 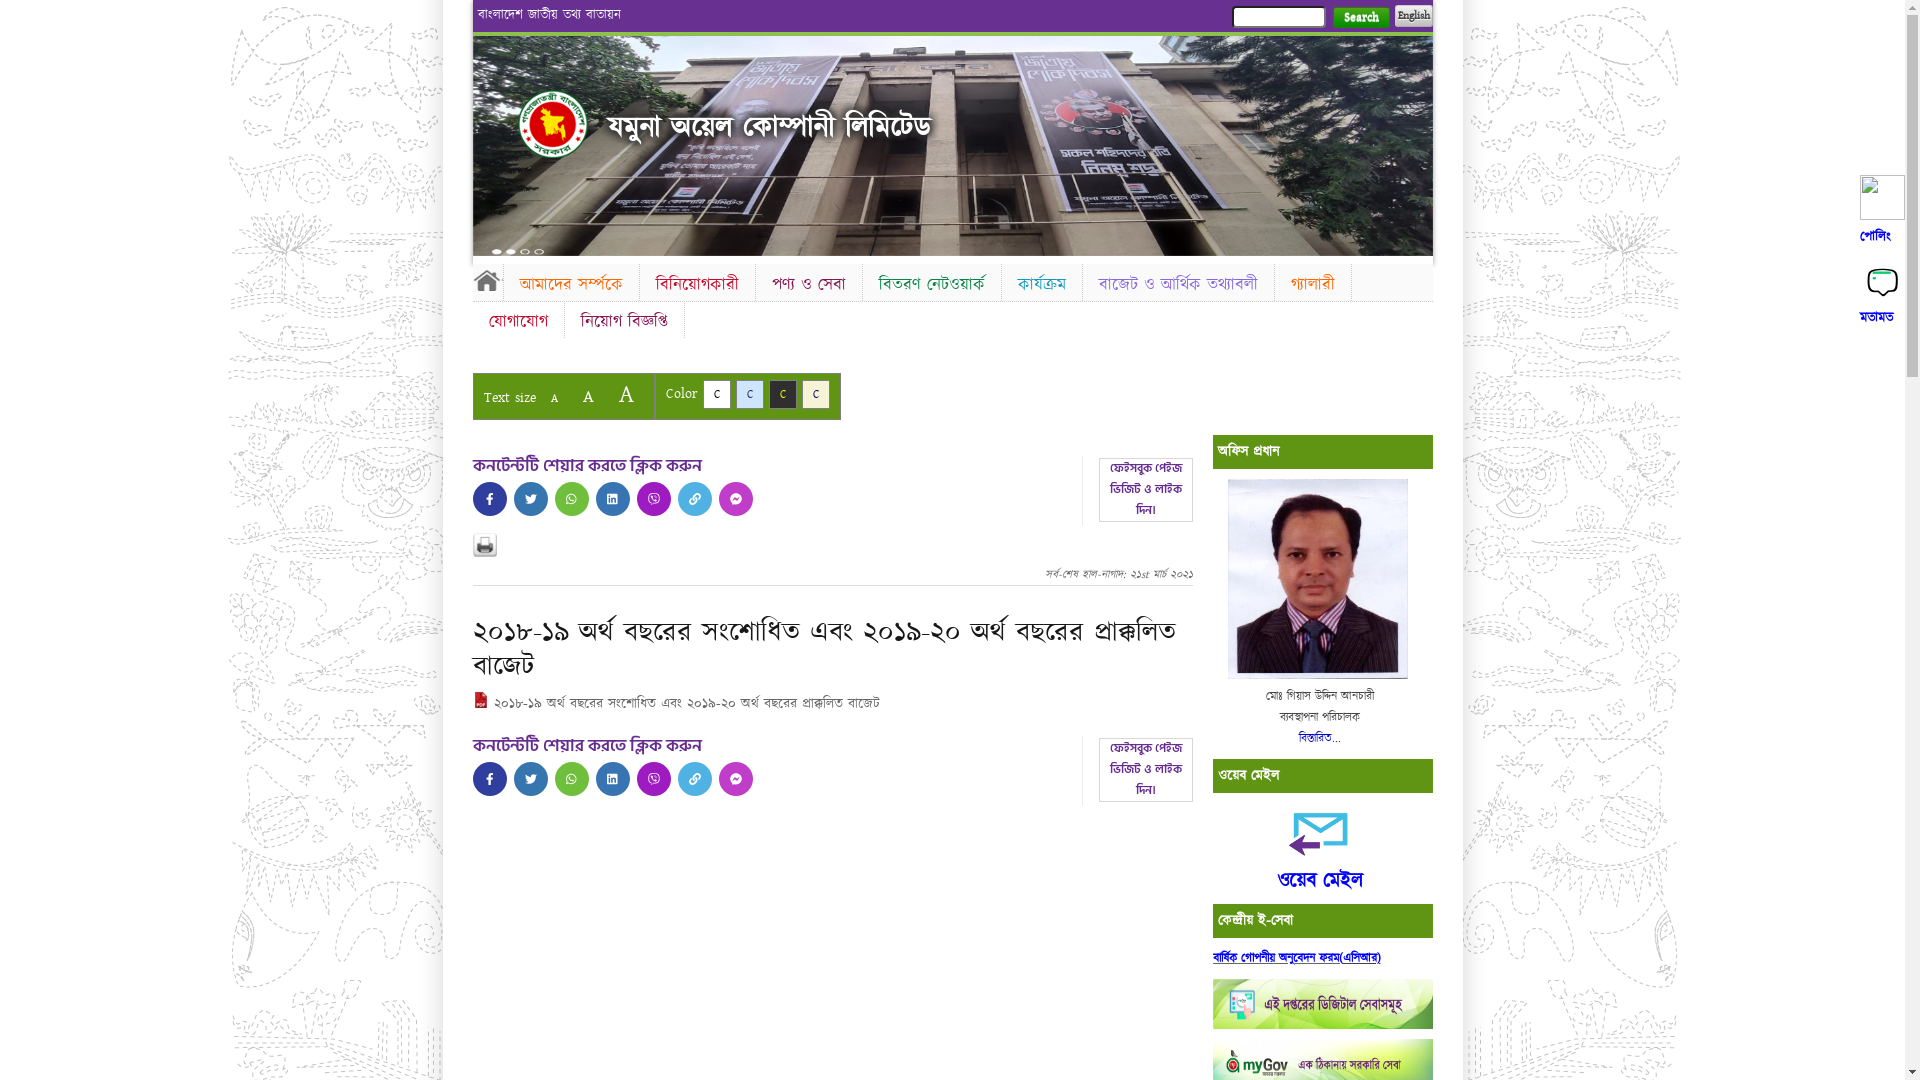 What do you see at coordinates (588, 396) in the screenshot?
I see `A` at bounding box center [588, 396].